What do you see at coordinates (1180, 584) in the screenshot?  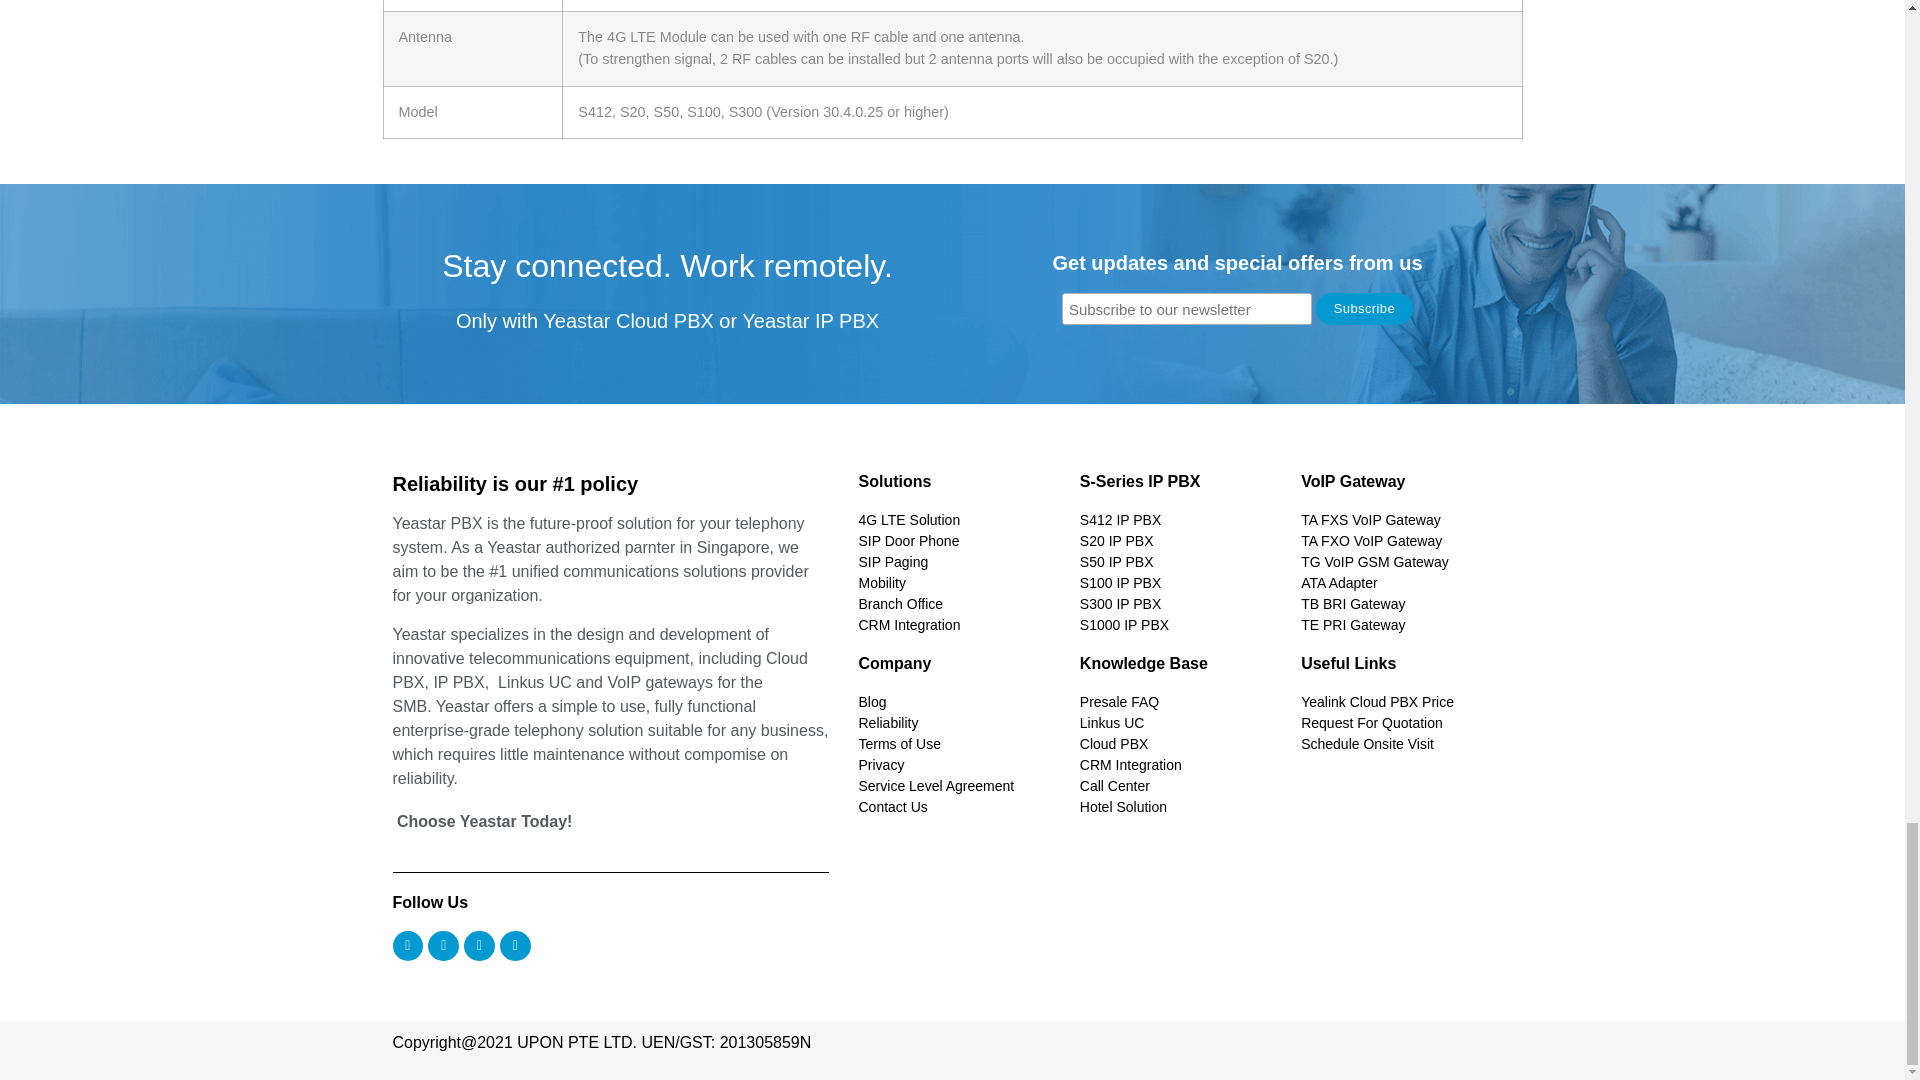 I see `S100 IP PBX` at bounding box center [1180, 584].